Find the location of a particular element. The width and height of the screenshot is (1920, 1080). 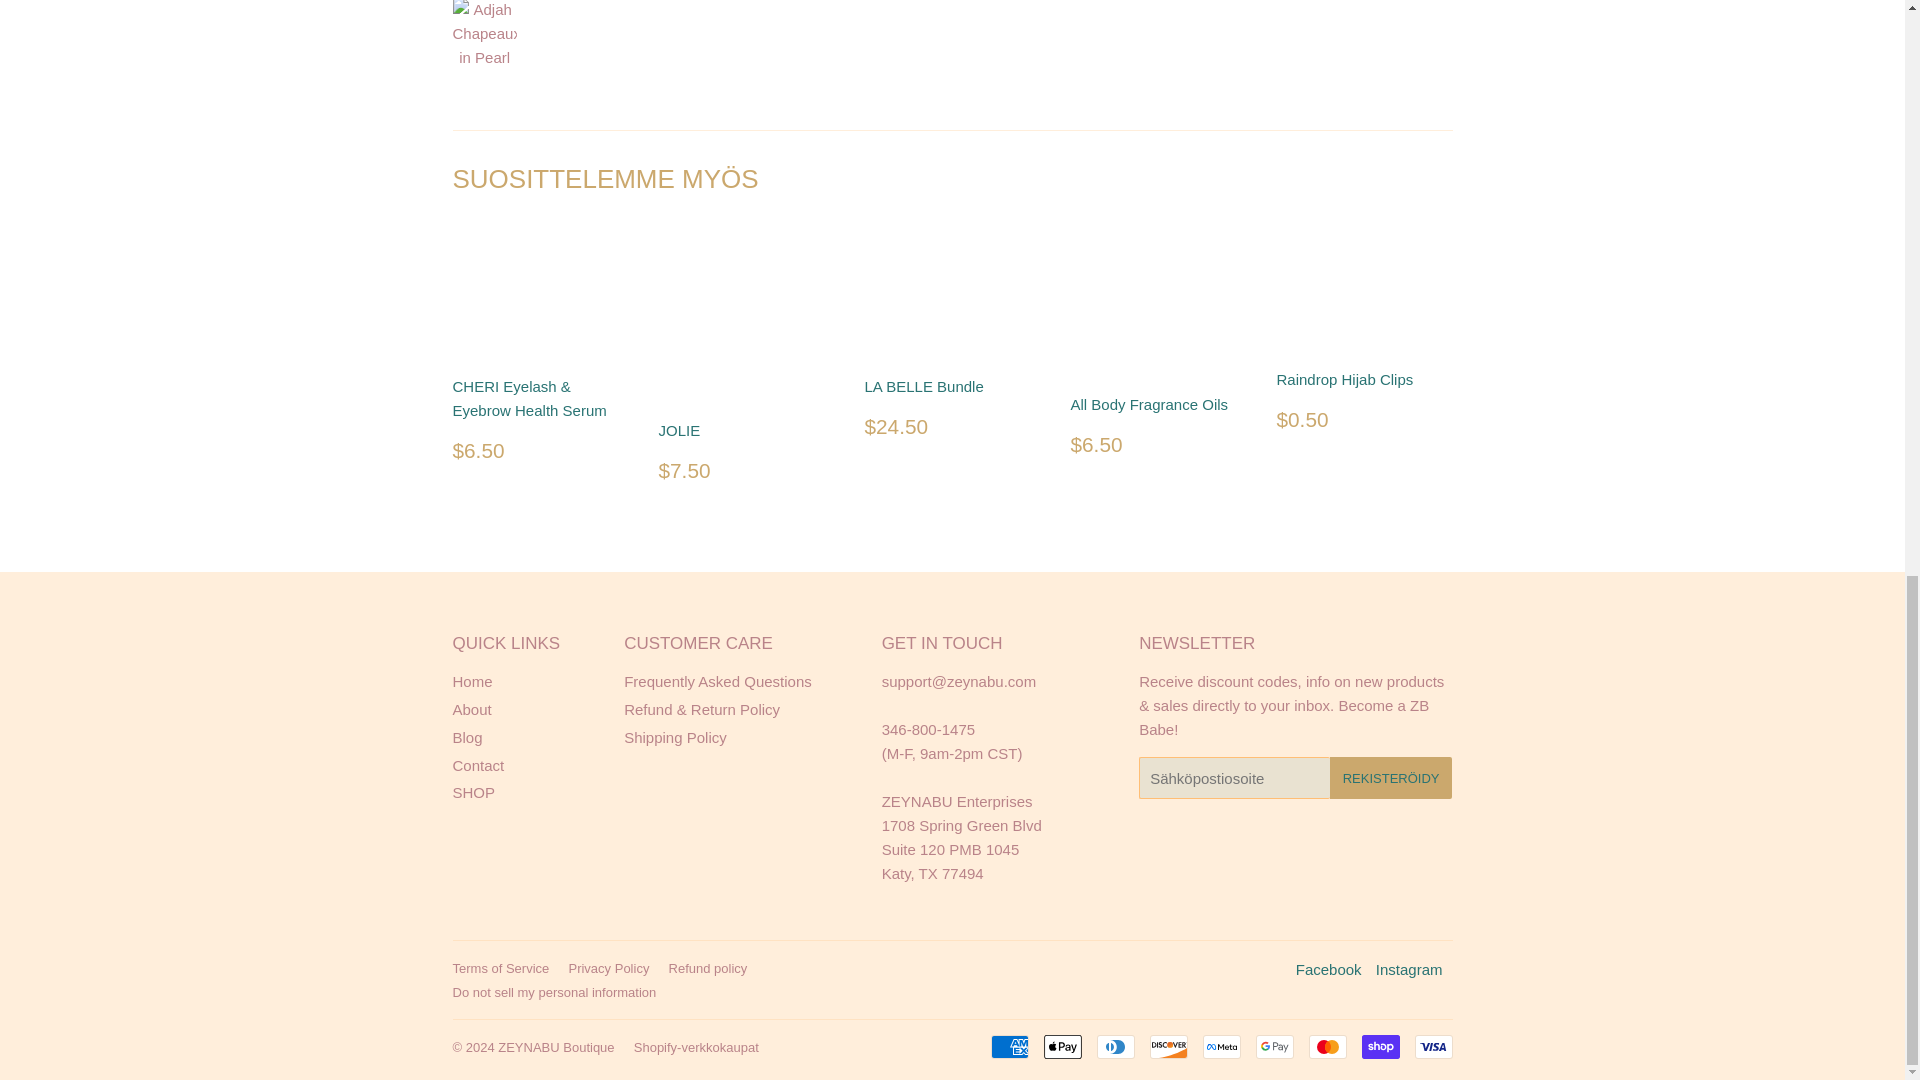

Mastercard is located at coordinates (1326, 1046).